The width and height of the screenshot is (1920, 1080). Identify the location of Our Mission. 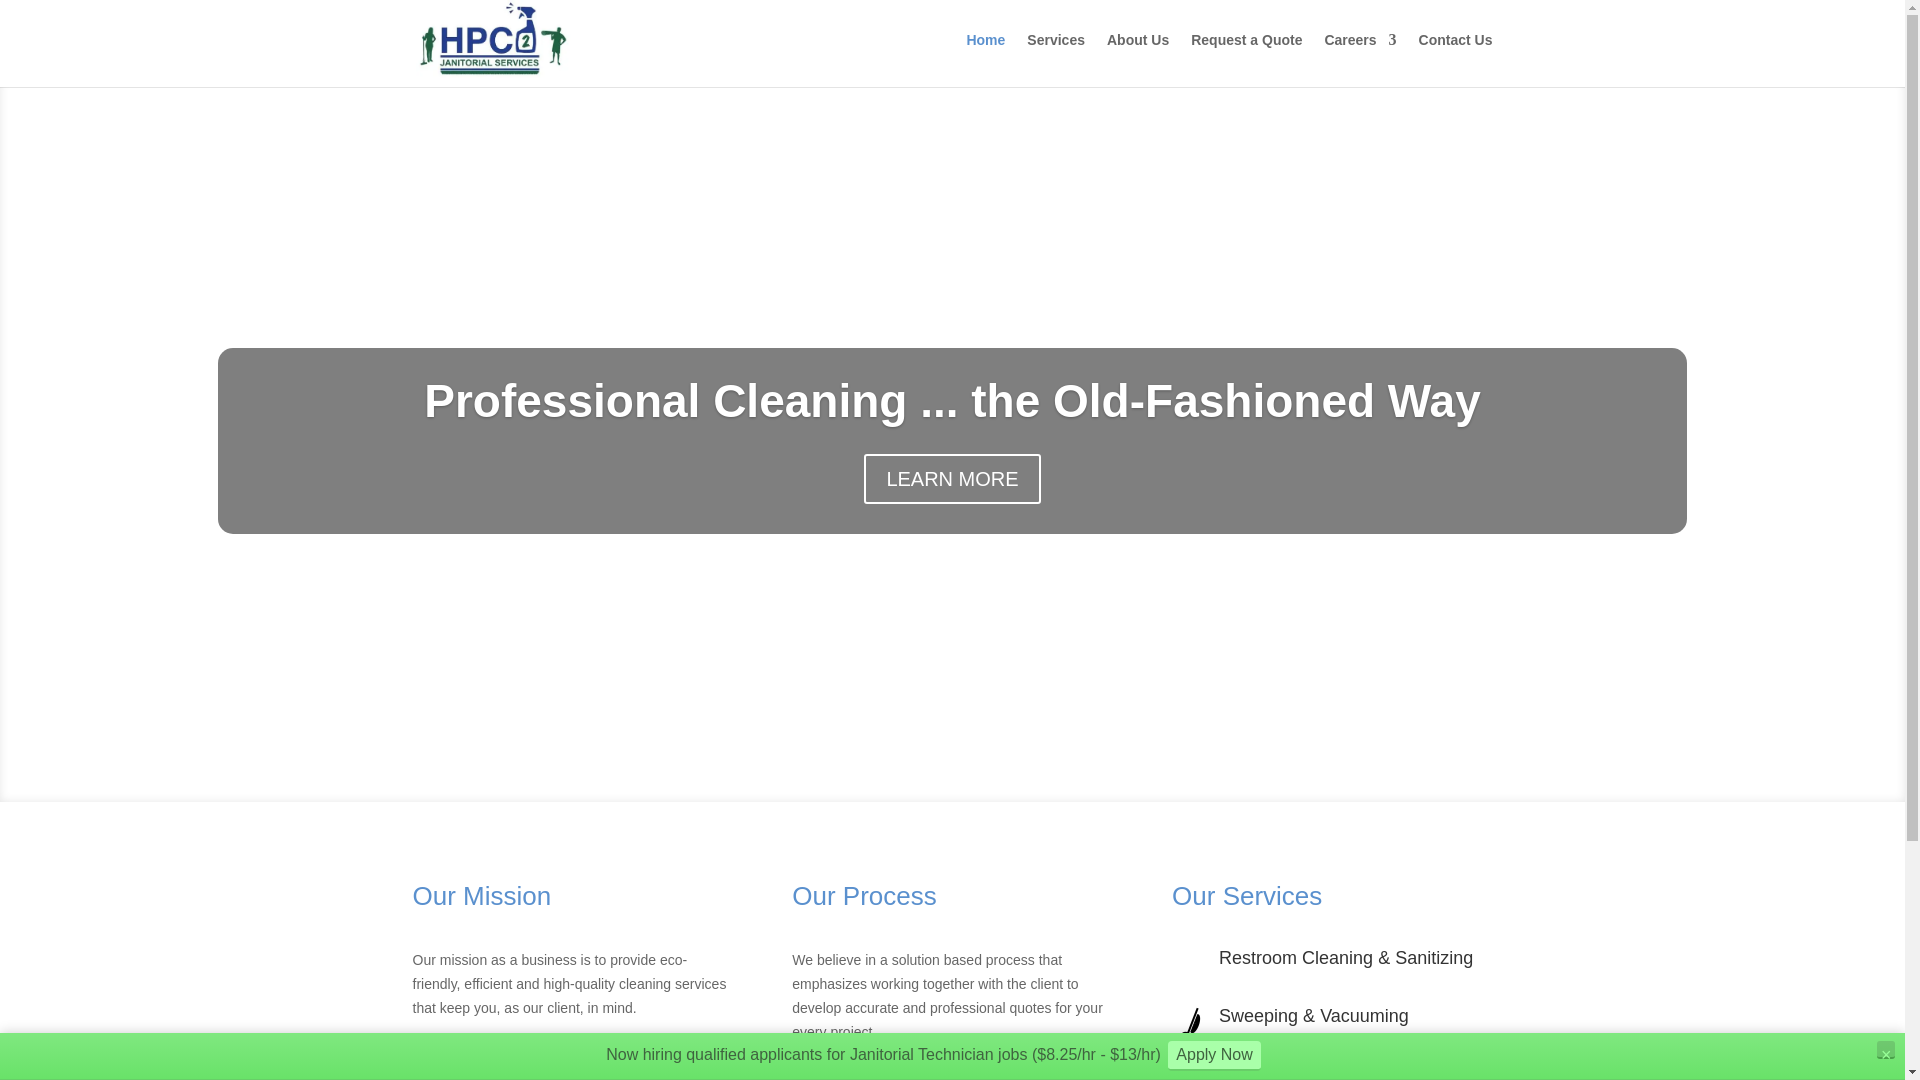
(482, 896).